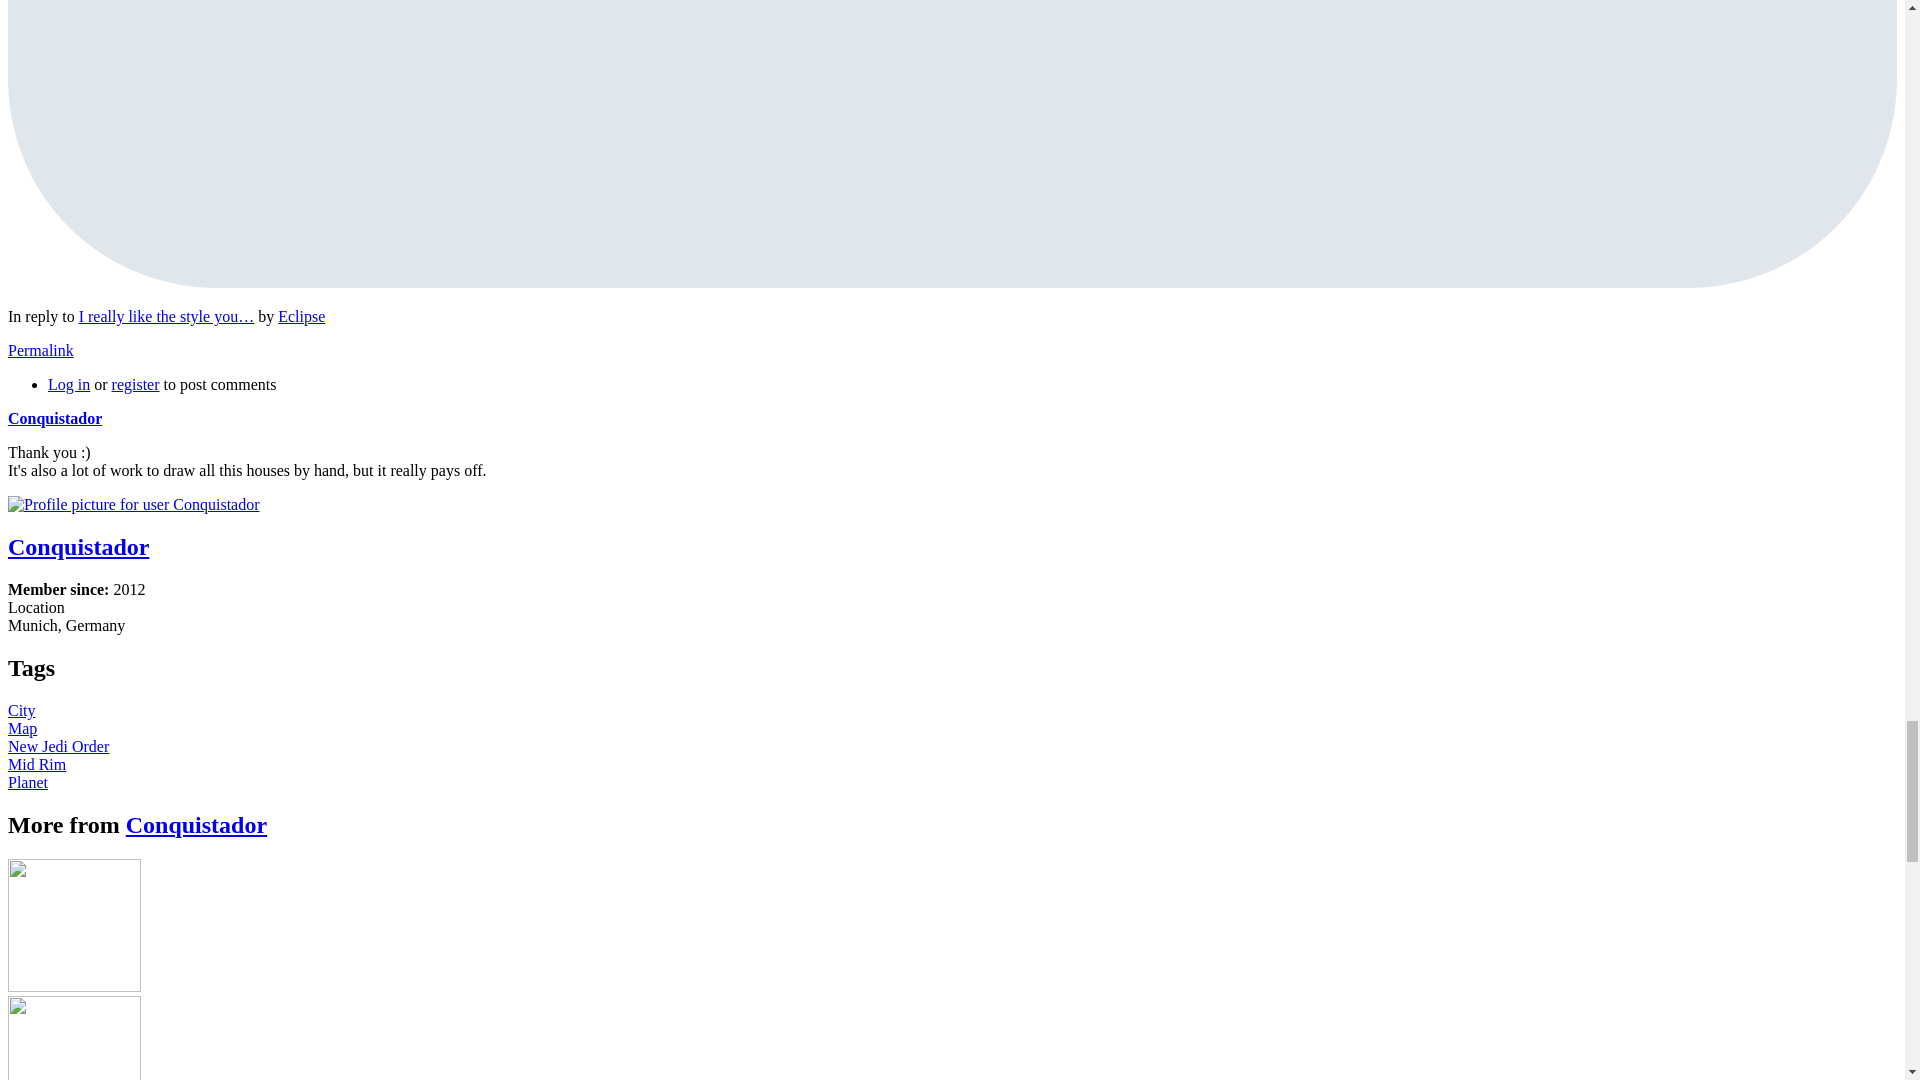  I want to click on register, so click(135, 384).